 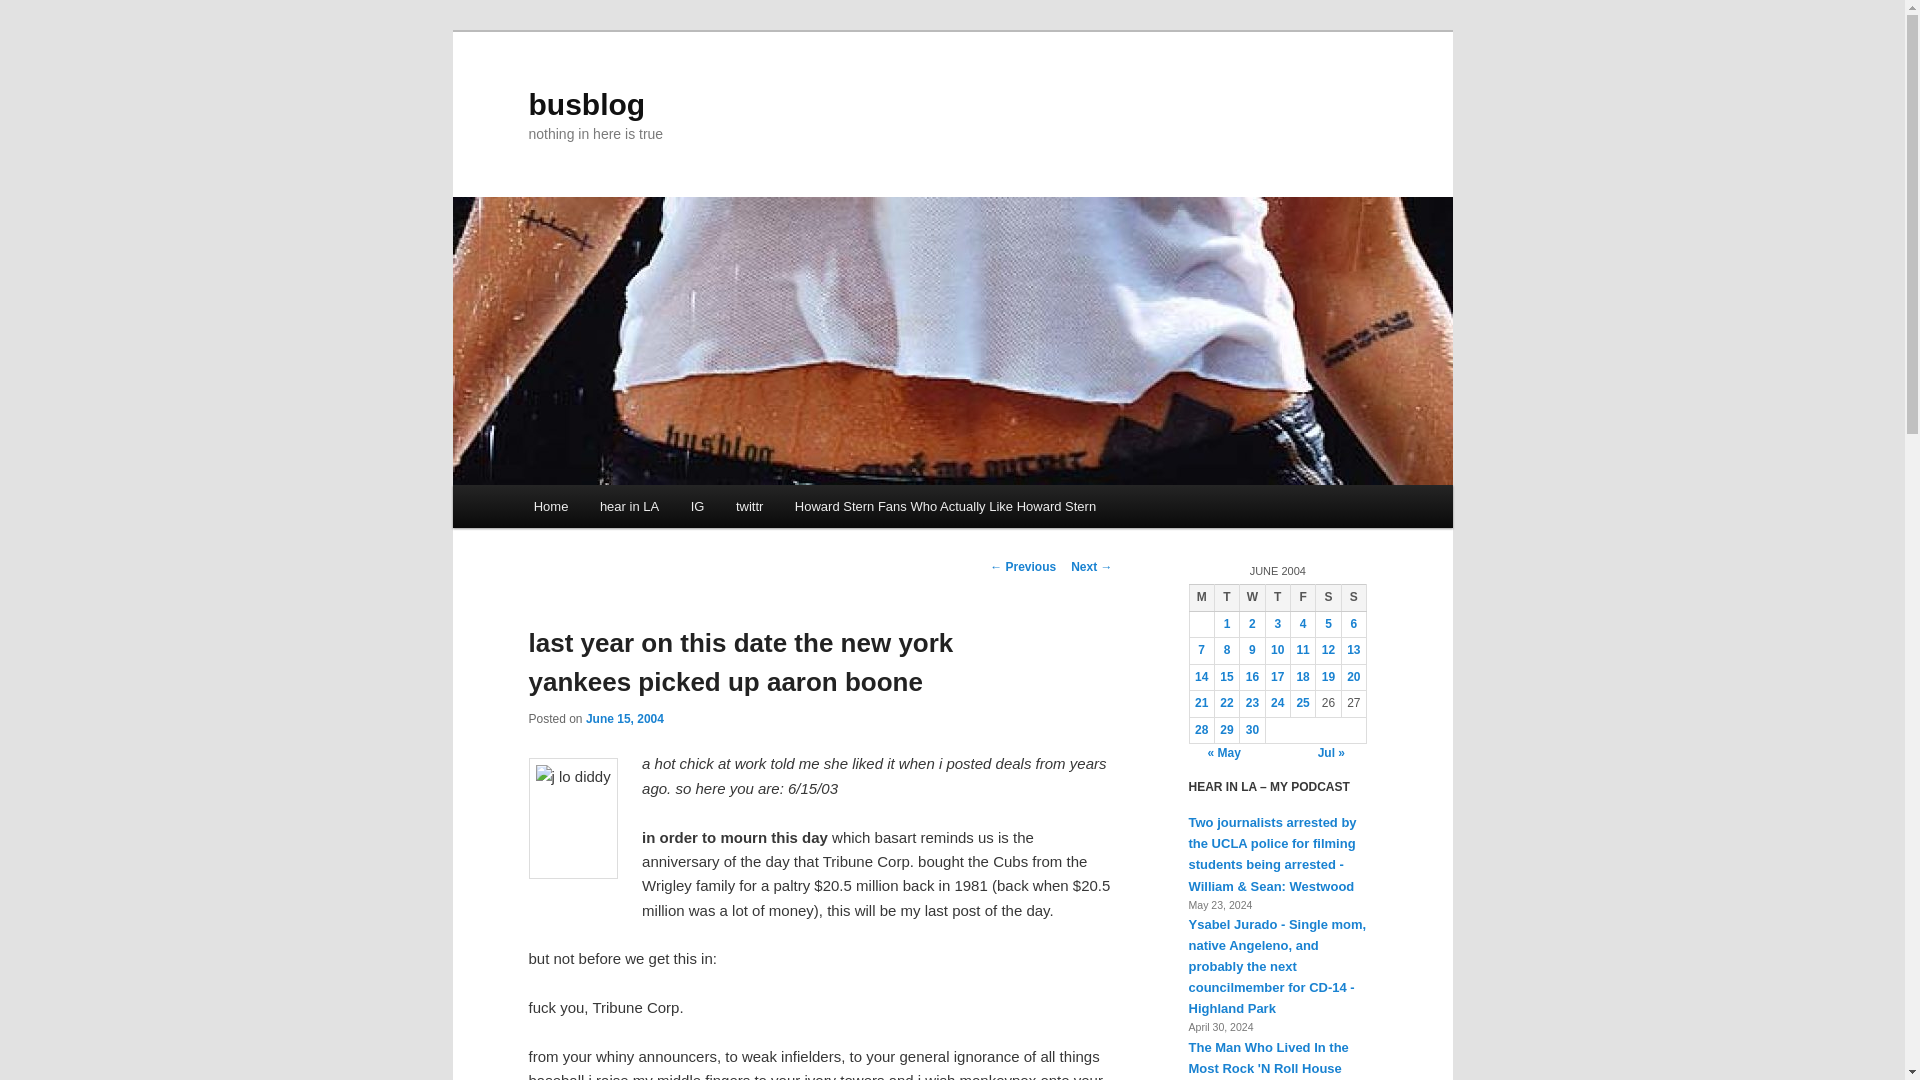 What do you see at coordinates (1226, 676) in the screenshot?
I see `15` at bounding box center [1226, 676].